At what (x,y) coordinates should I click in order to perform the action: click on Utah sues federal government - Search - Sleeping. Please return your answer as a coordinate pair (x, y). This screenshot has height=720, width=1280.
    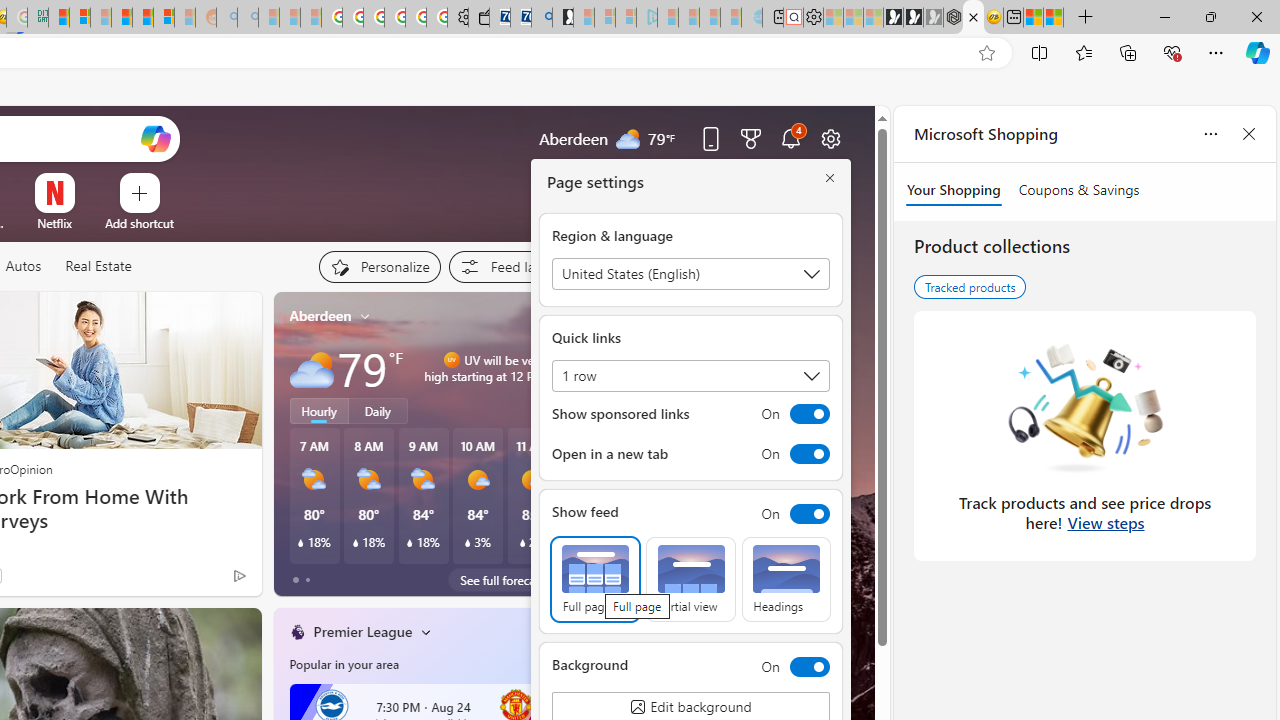
    Looking at the image, I should click on (248, 18).